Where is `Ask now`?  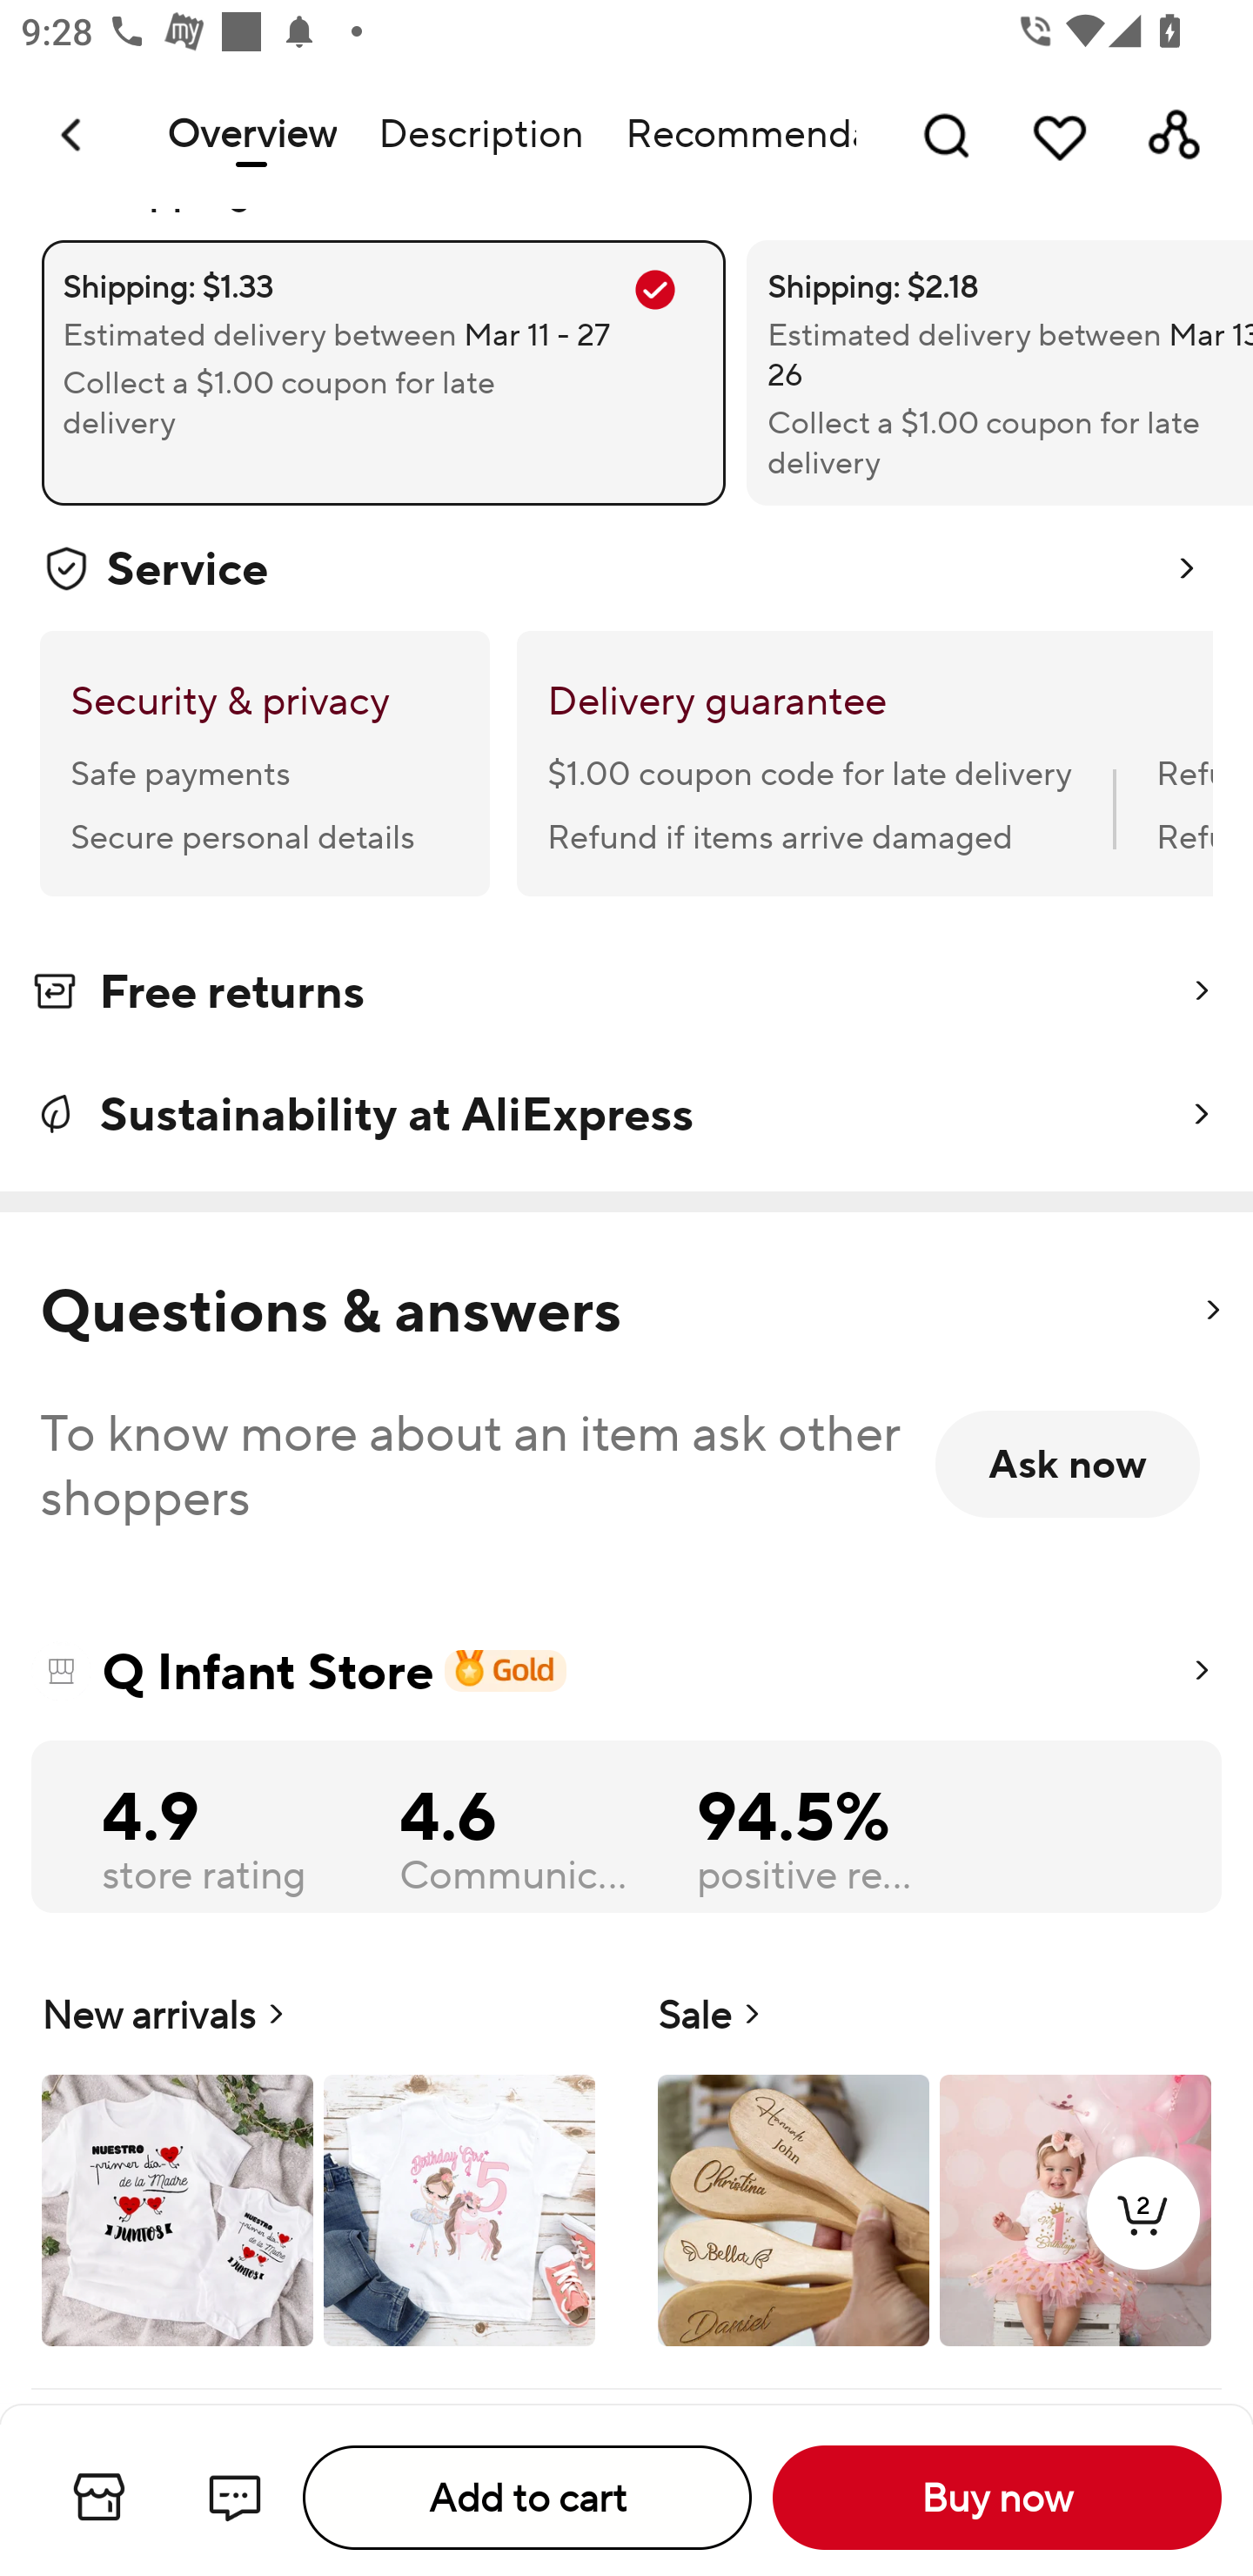
Ask now is located at coordinates (1068, 1464).